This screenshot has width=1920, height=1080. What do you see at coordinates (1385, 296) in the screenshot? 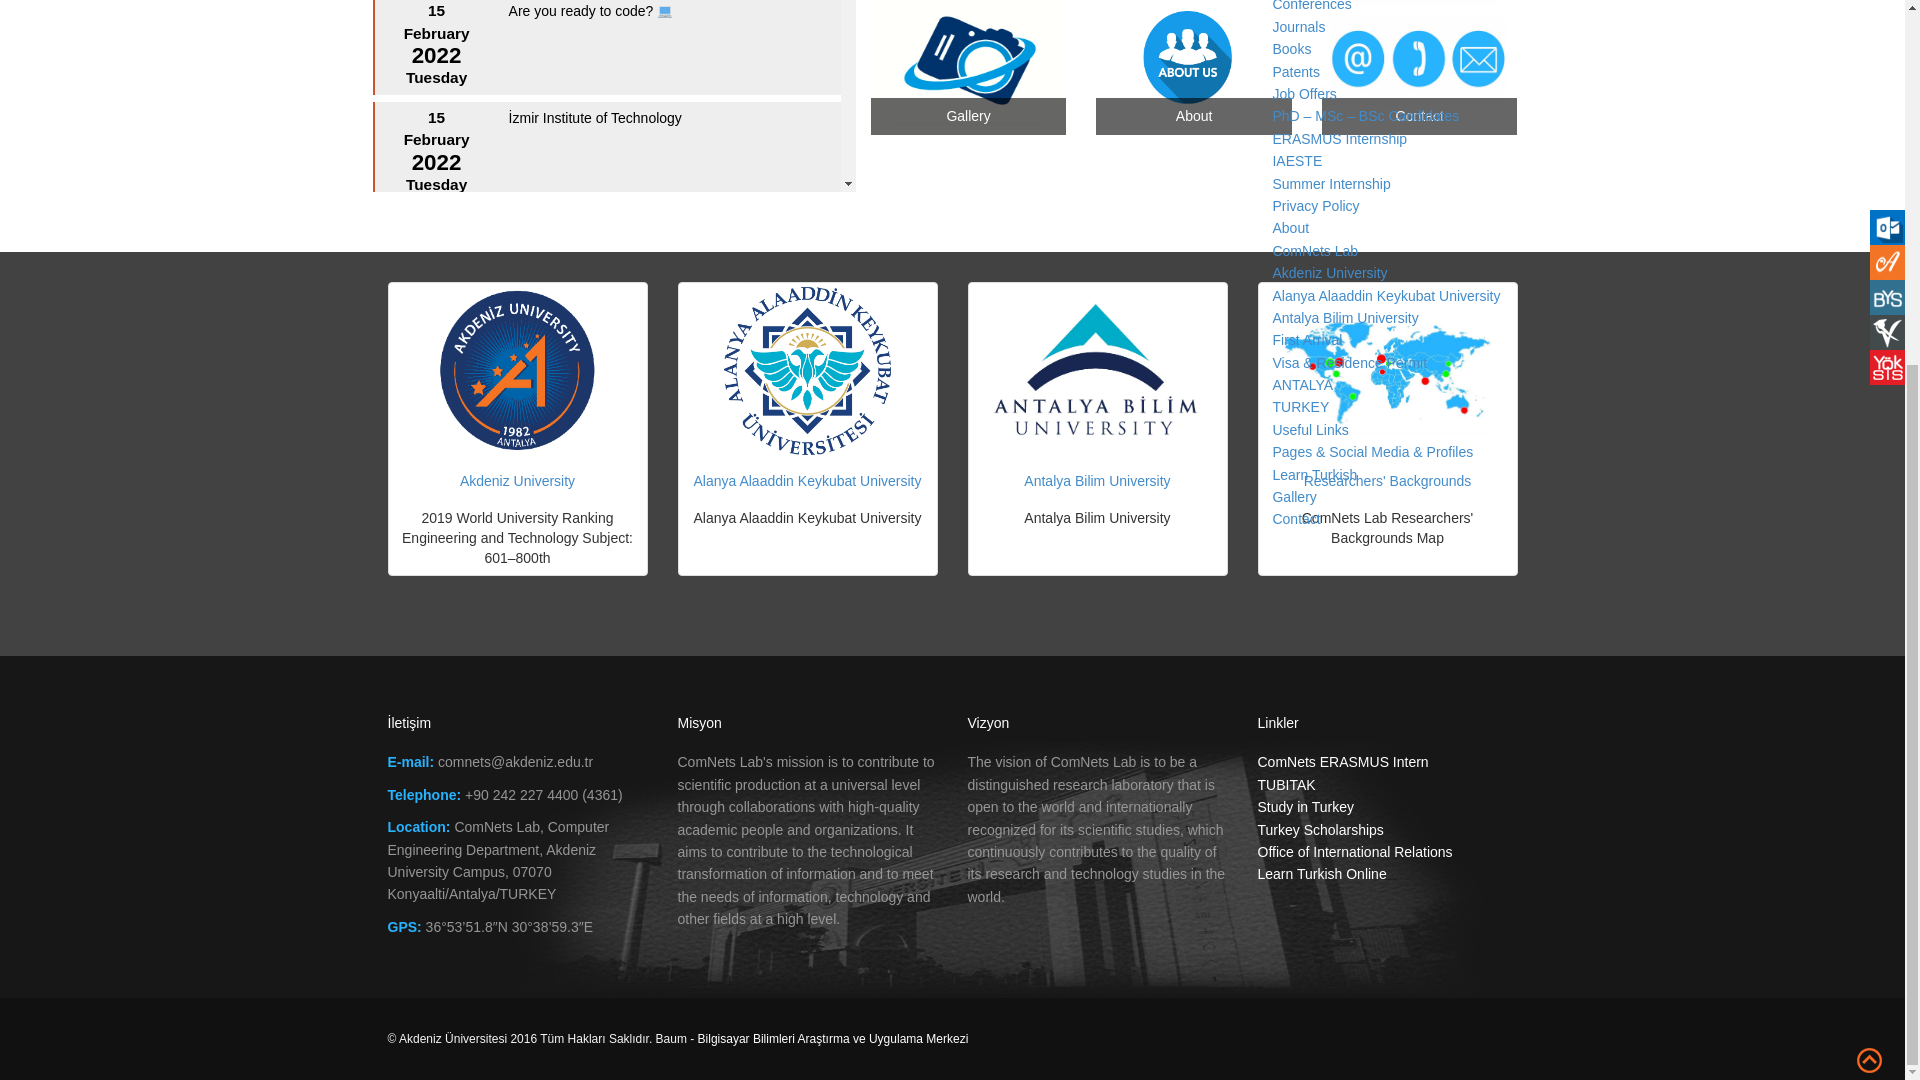
I see `Alanya Alaaddin Keykubat University` at bounding box center [1385, 296].